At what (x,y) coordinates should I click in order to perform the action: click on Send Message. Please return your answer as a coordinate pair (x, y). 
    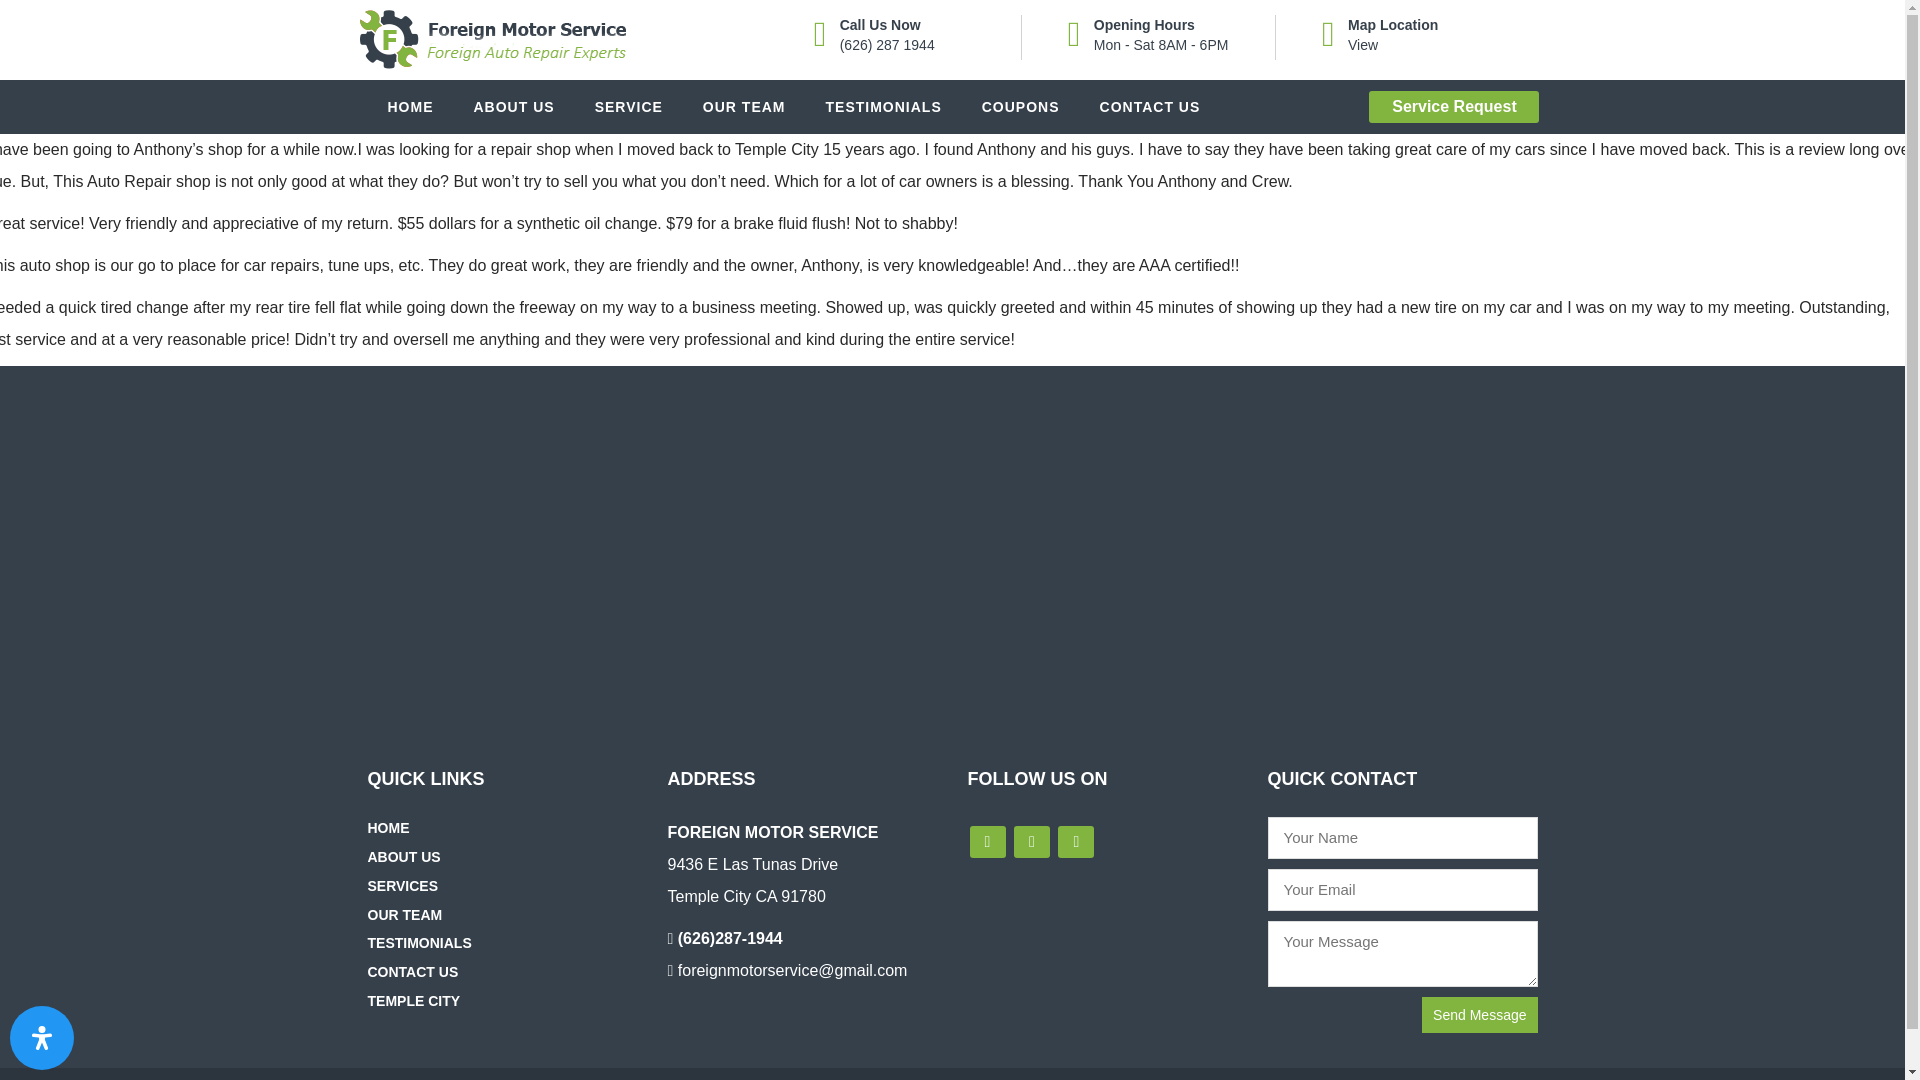
    Looking at the image, I should click on (1480, 1014).